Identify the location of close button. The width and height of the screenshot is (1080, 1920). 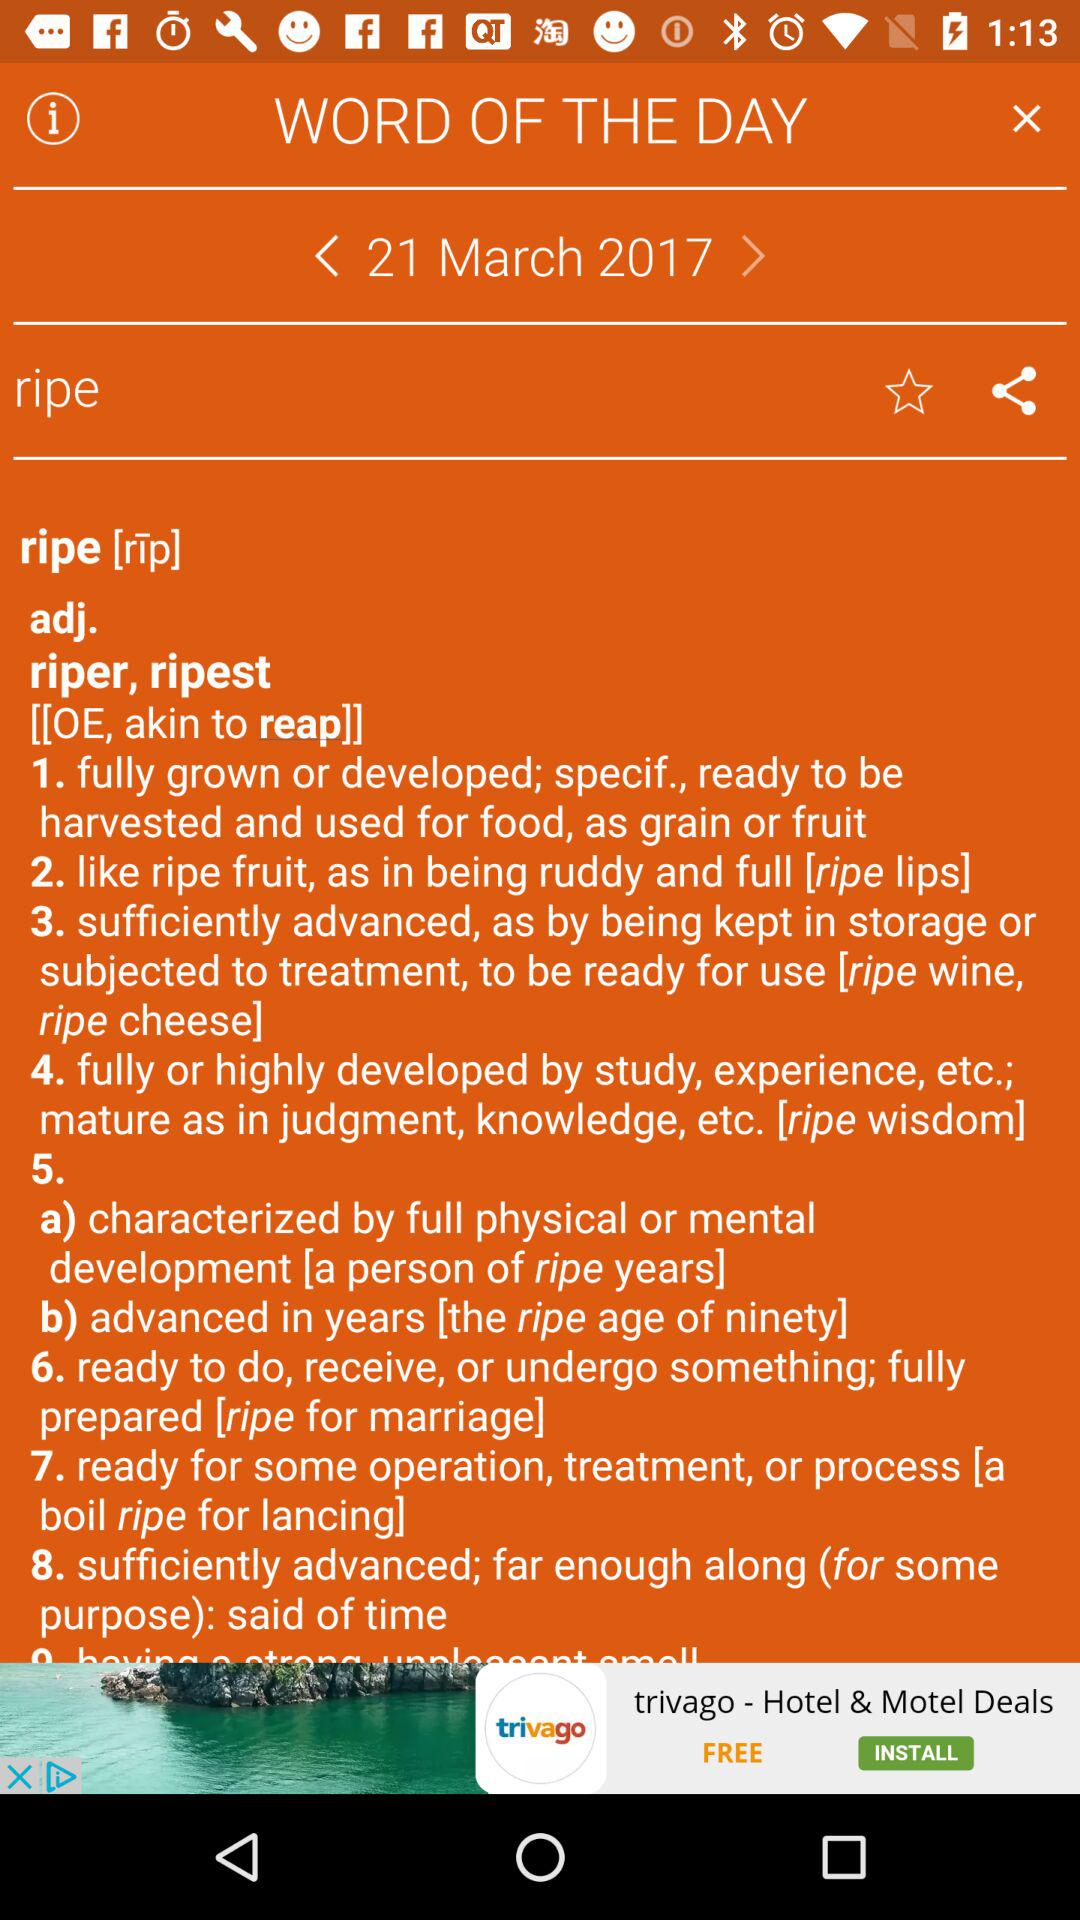
(1026, 118).